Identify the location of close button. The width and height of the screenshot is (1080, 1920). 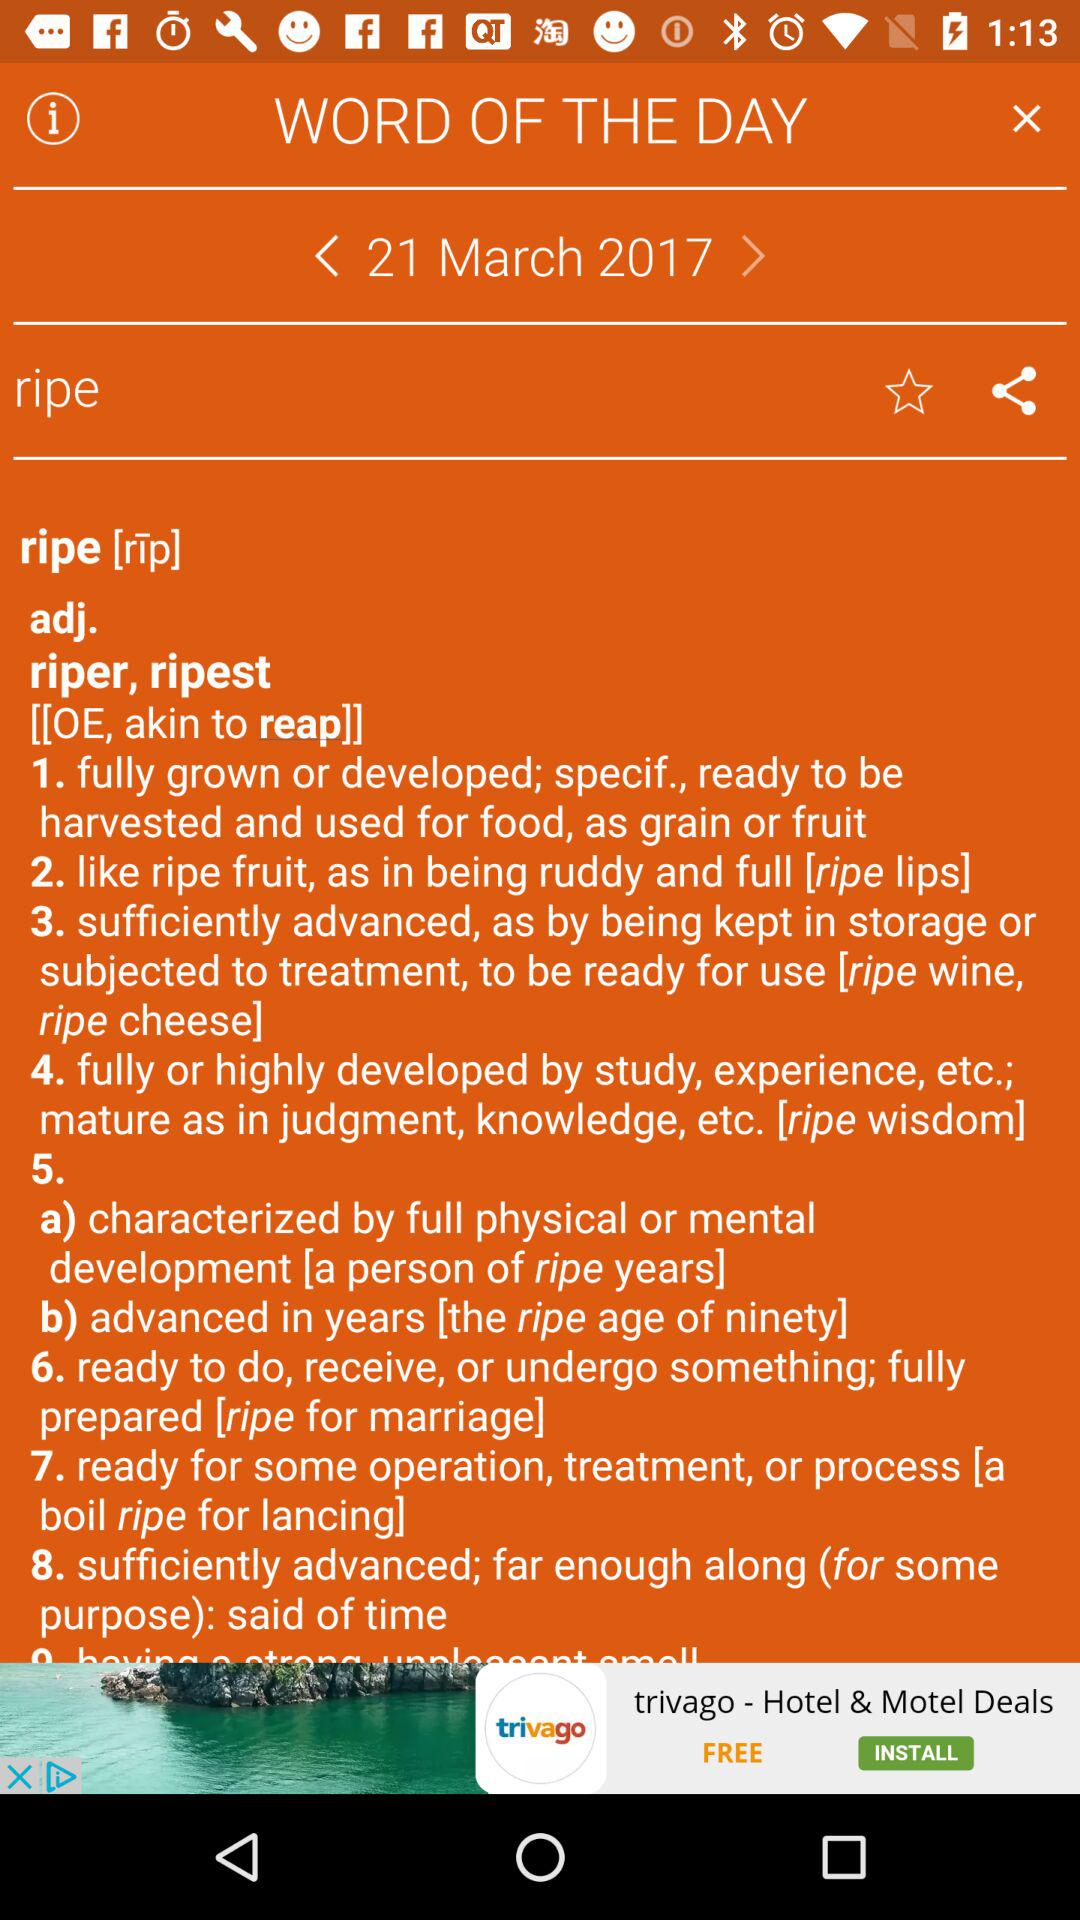
(1026, 118).